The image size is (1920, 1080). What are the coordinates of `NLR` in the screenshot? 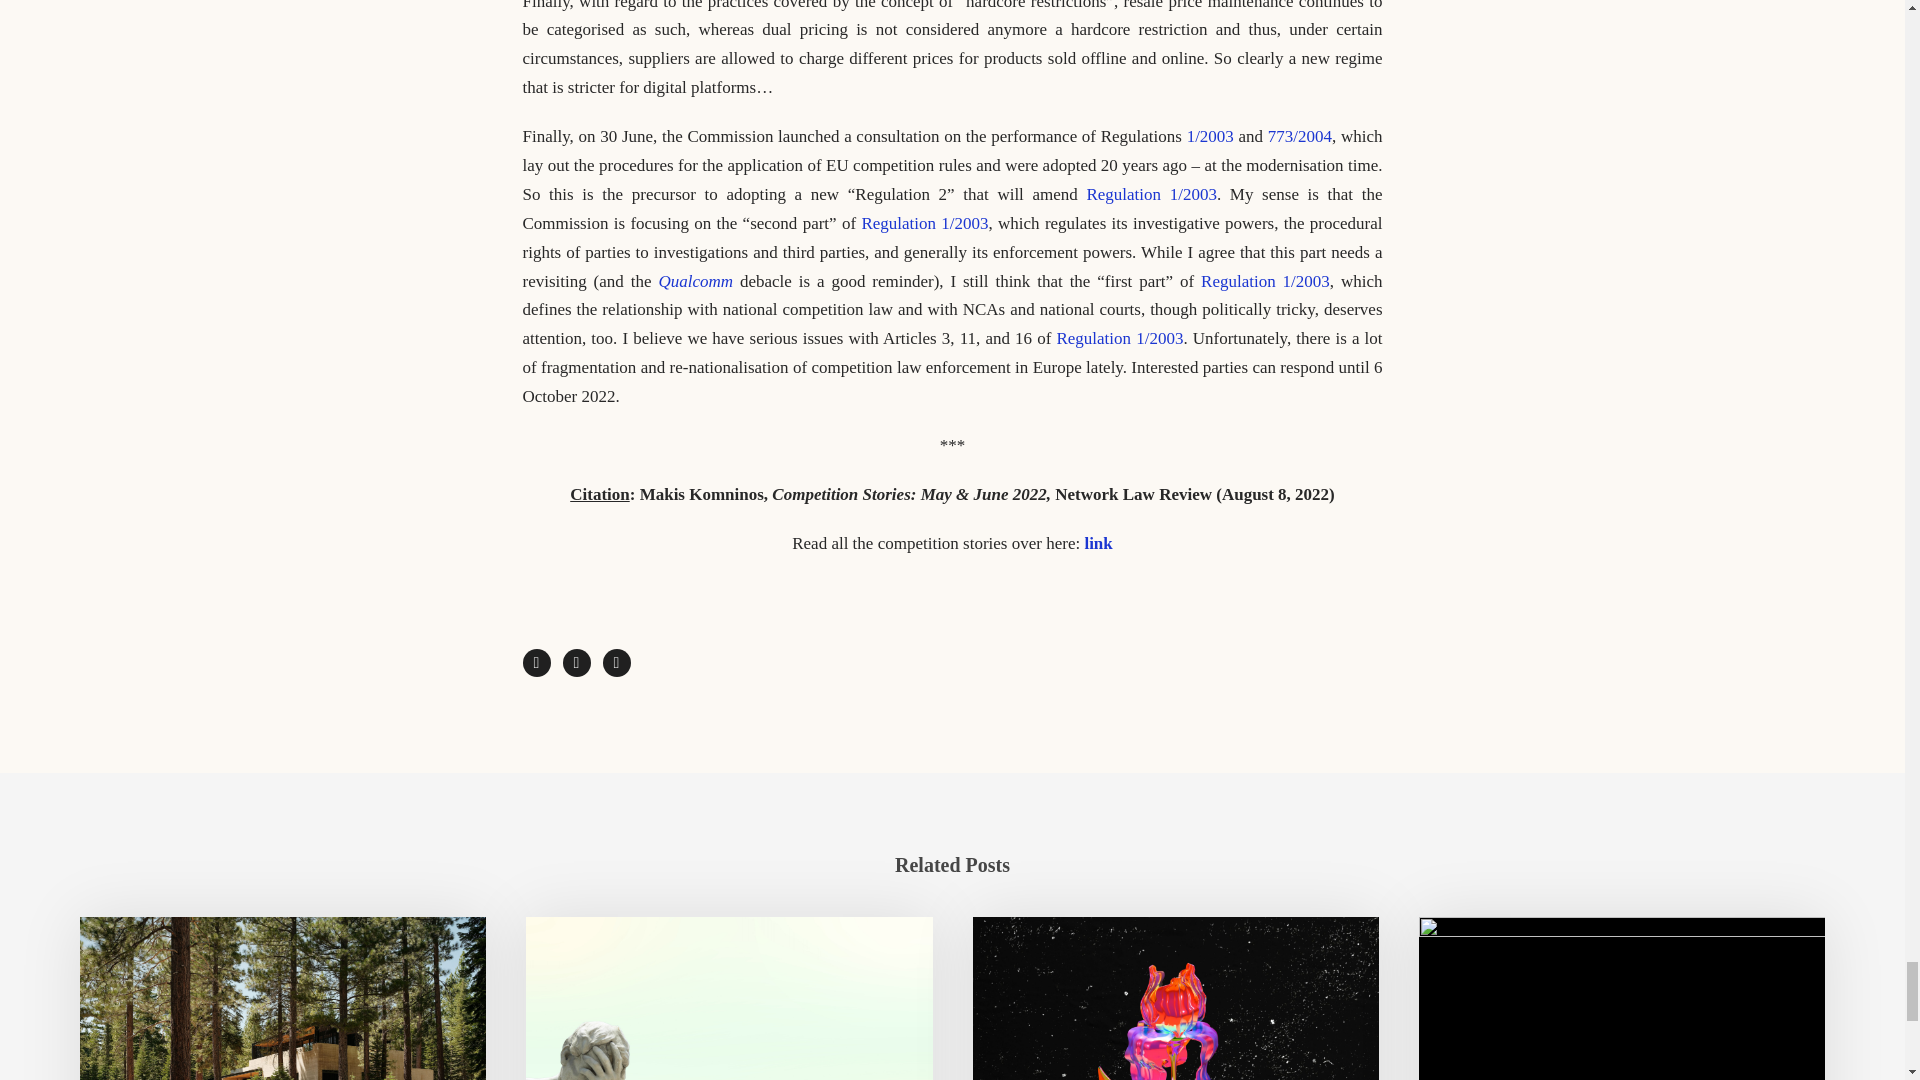 It's located at (1622, 998).